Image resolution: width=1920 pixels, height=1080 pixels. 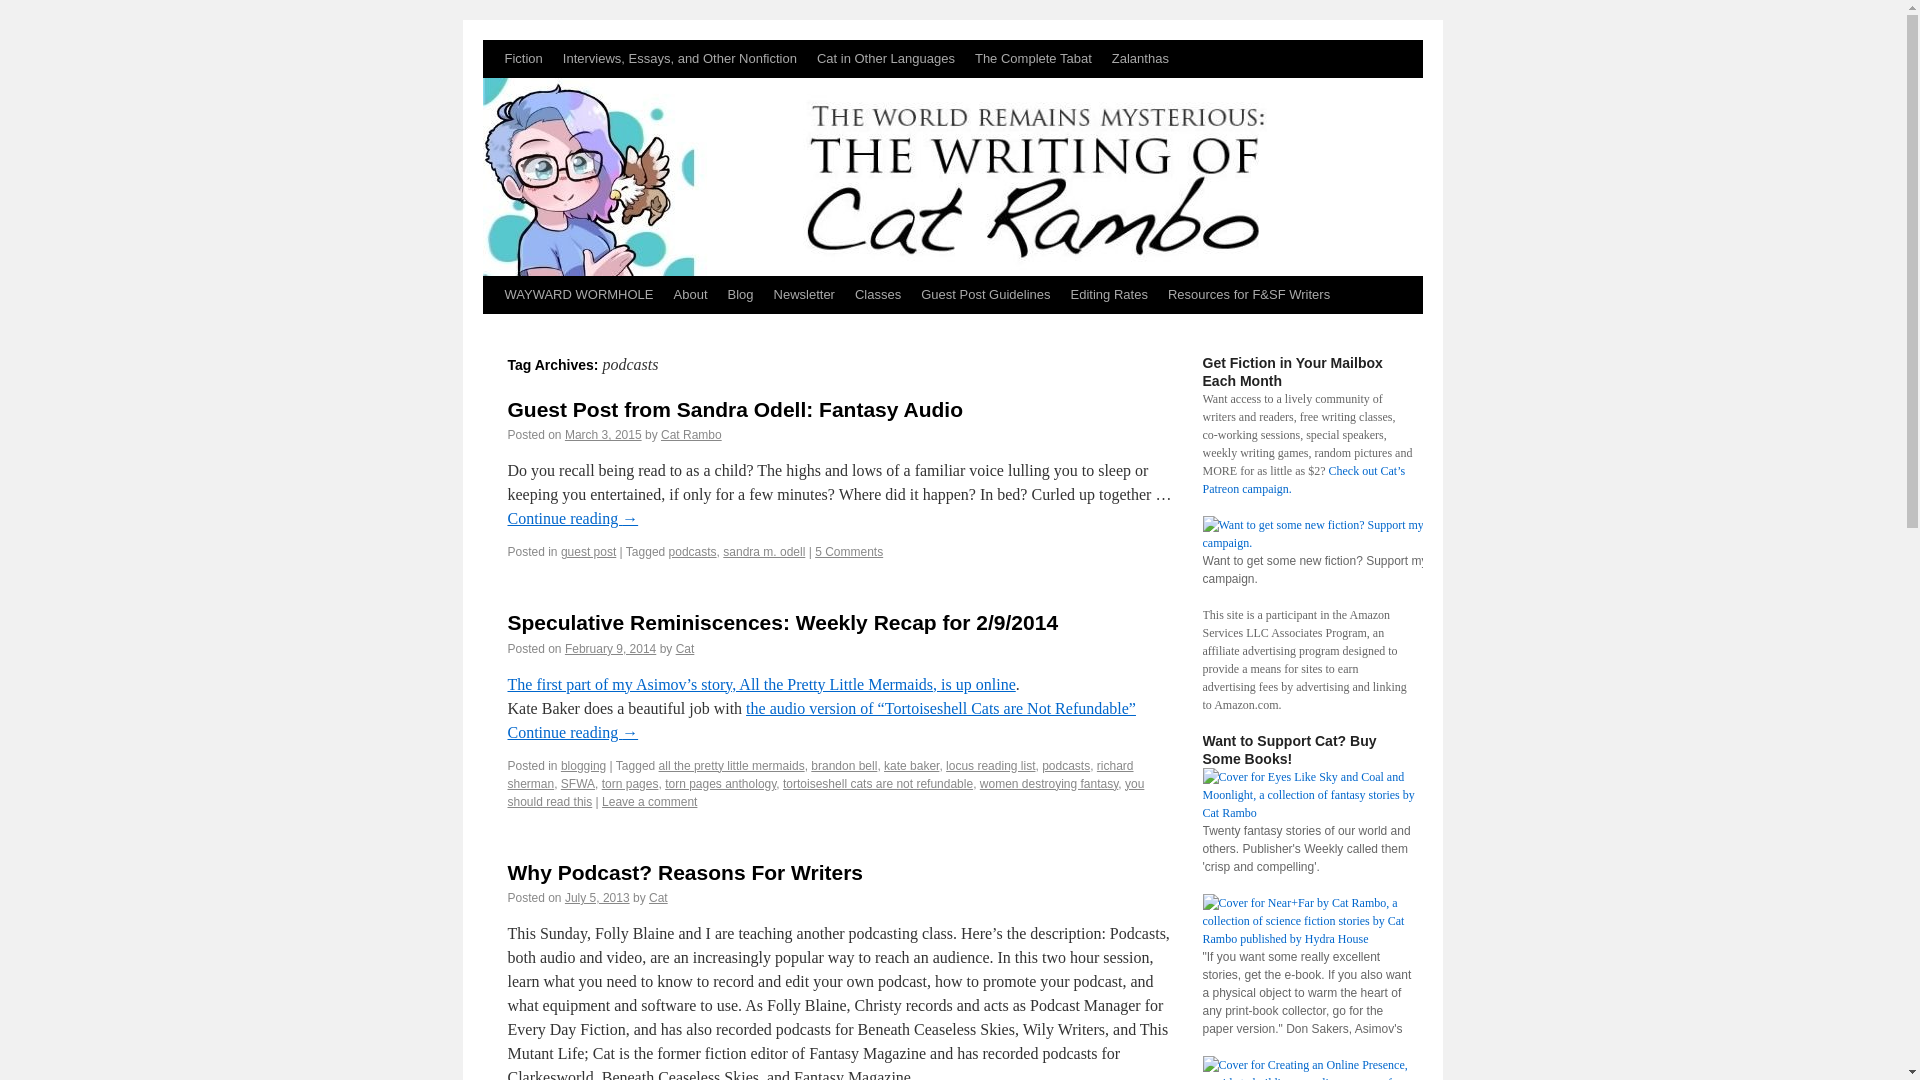 What do you see at coordinates (679, 58) in the screenshot?
I see `Interviews` at bounding box center [679, 58].